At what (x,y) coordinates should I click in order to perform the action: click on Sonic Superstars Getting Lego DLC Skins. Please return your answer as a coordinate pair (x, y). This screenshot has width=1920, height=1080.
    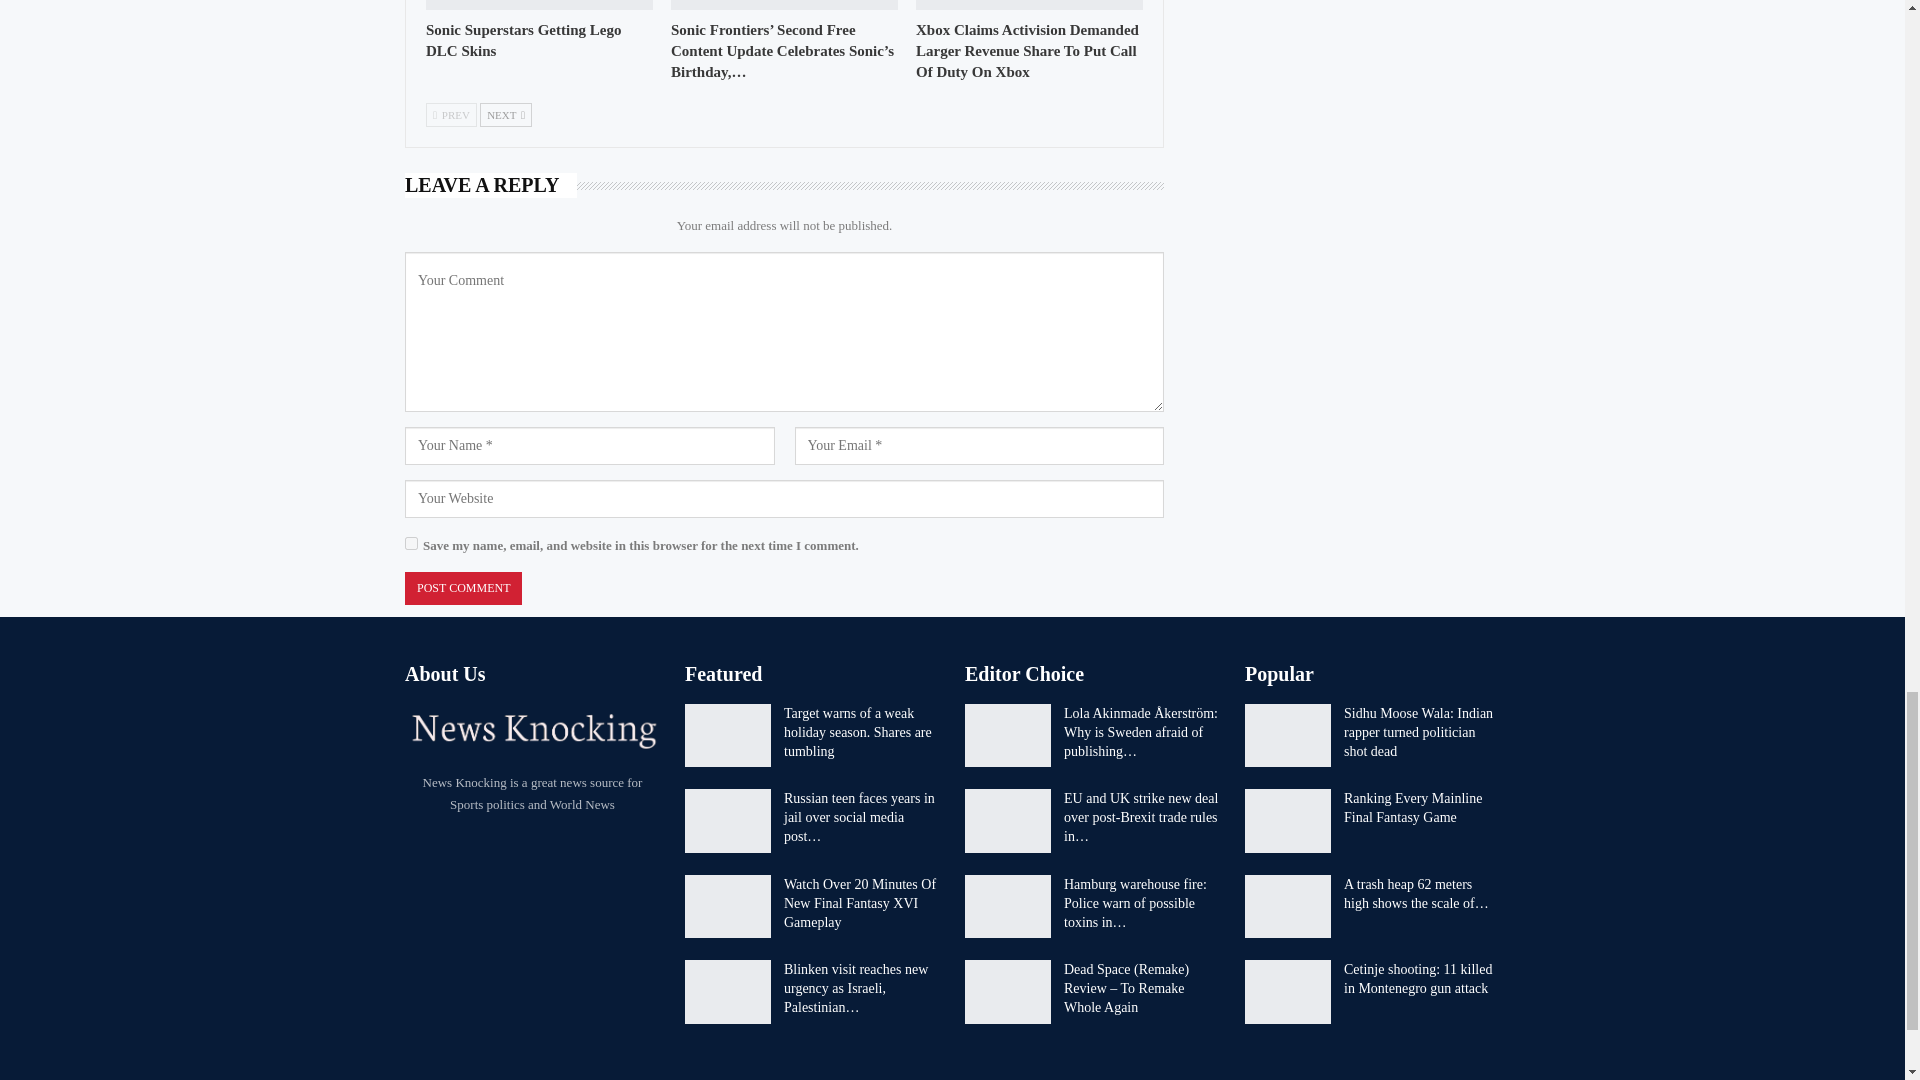
    Looking at the image, I should click on (523, 40).